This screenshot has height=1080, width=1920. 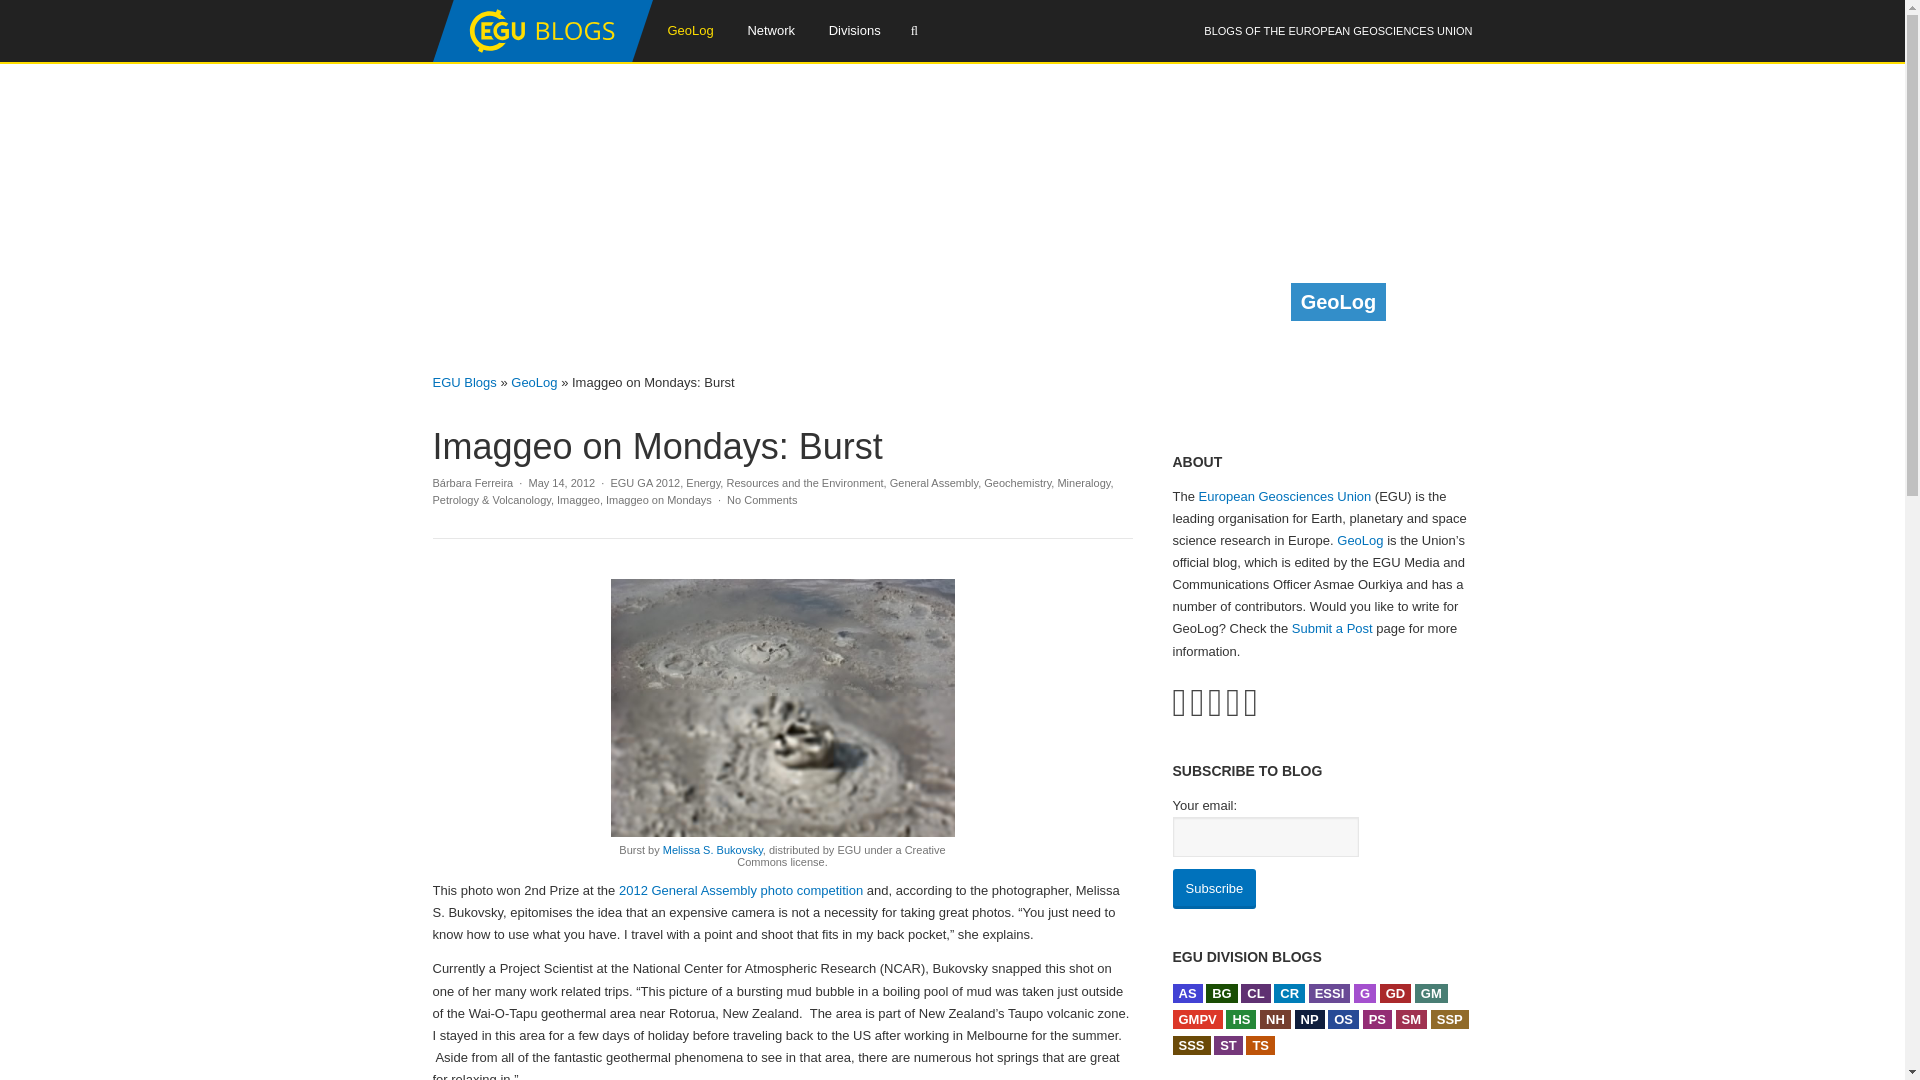 What do you see at coordinates (1380, 30) in the screenshot?
I see `EUROPEAN GEOSCIENCES UNION` at bounding box center [1380, 30].